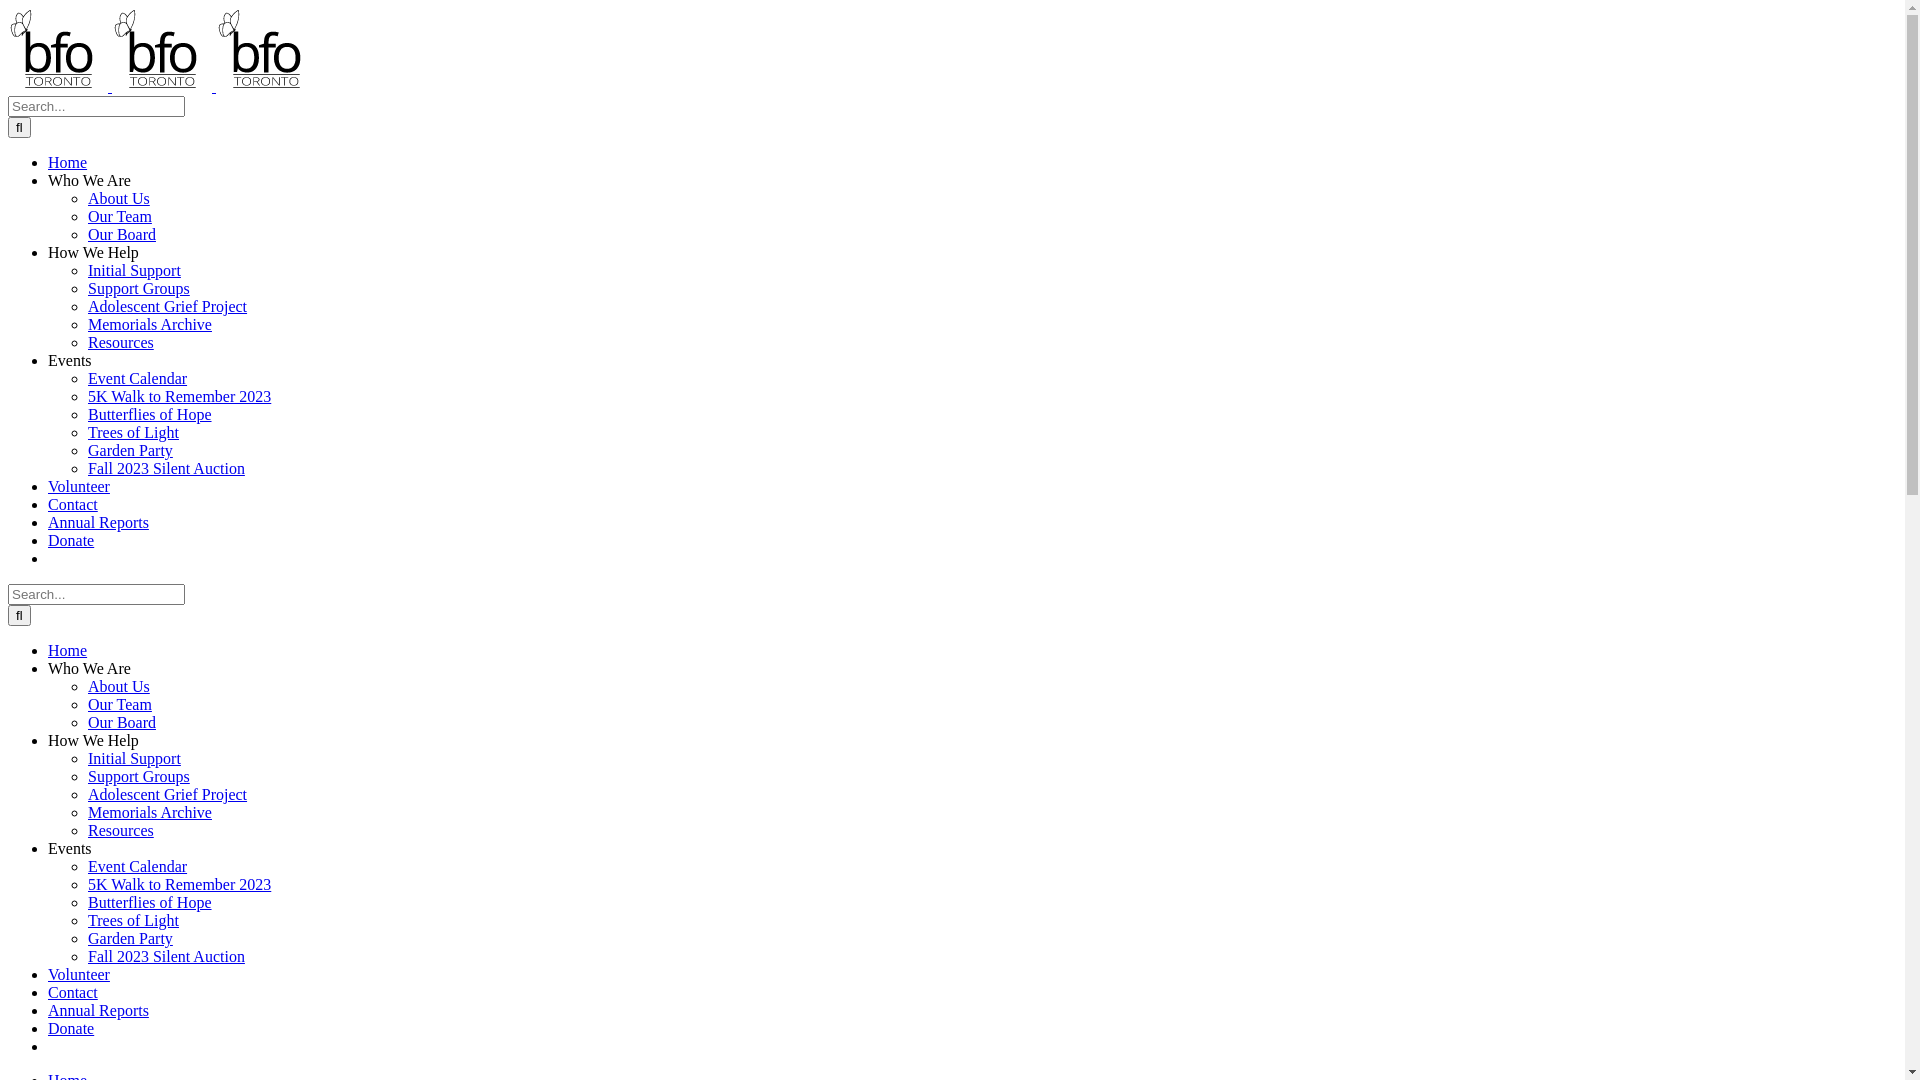  I want to click on Events, so click(70, 360).